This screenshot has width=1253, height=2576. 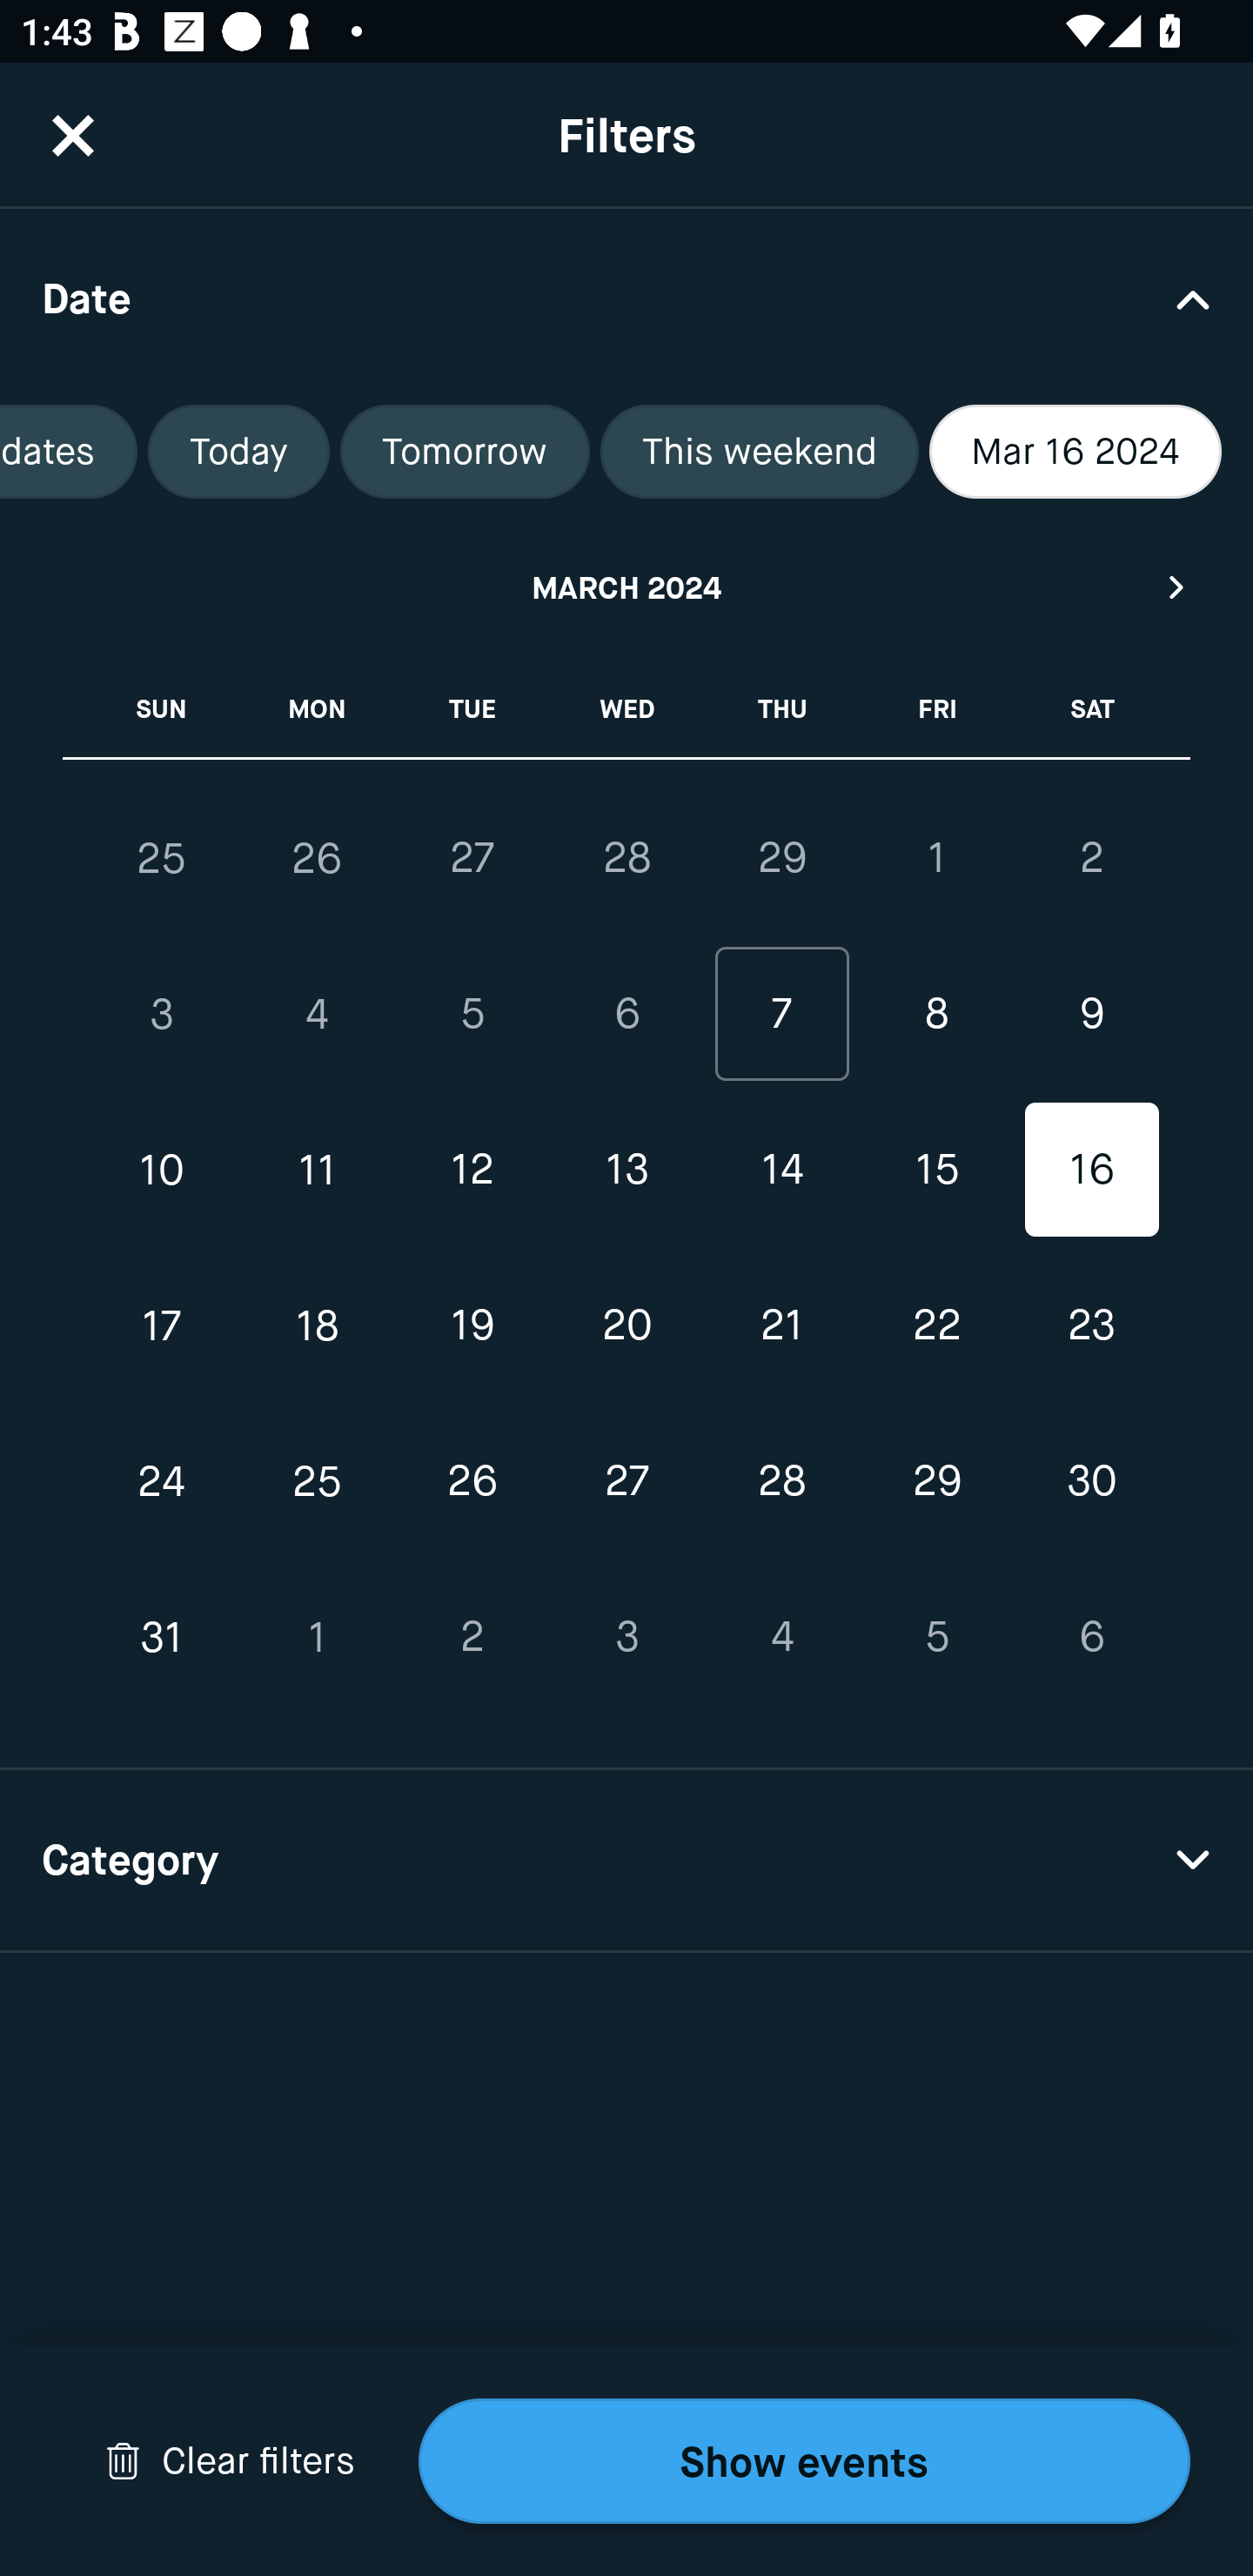 I want to click on 16, so click(x=1091, y=1170).